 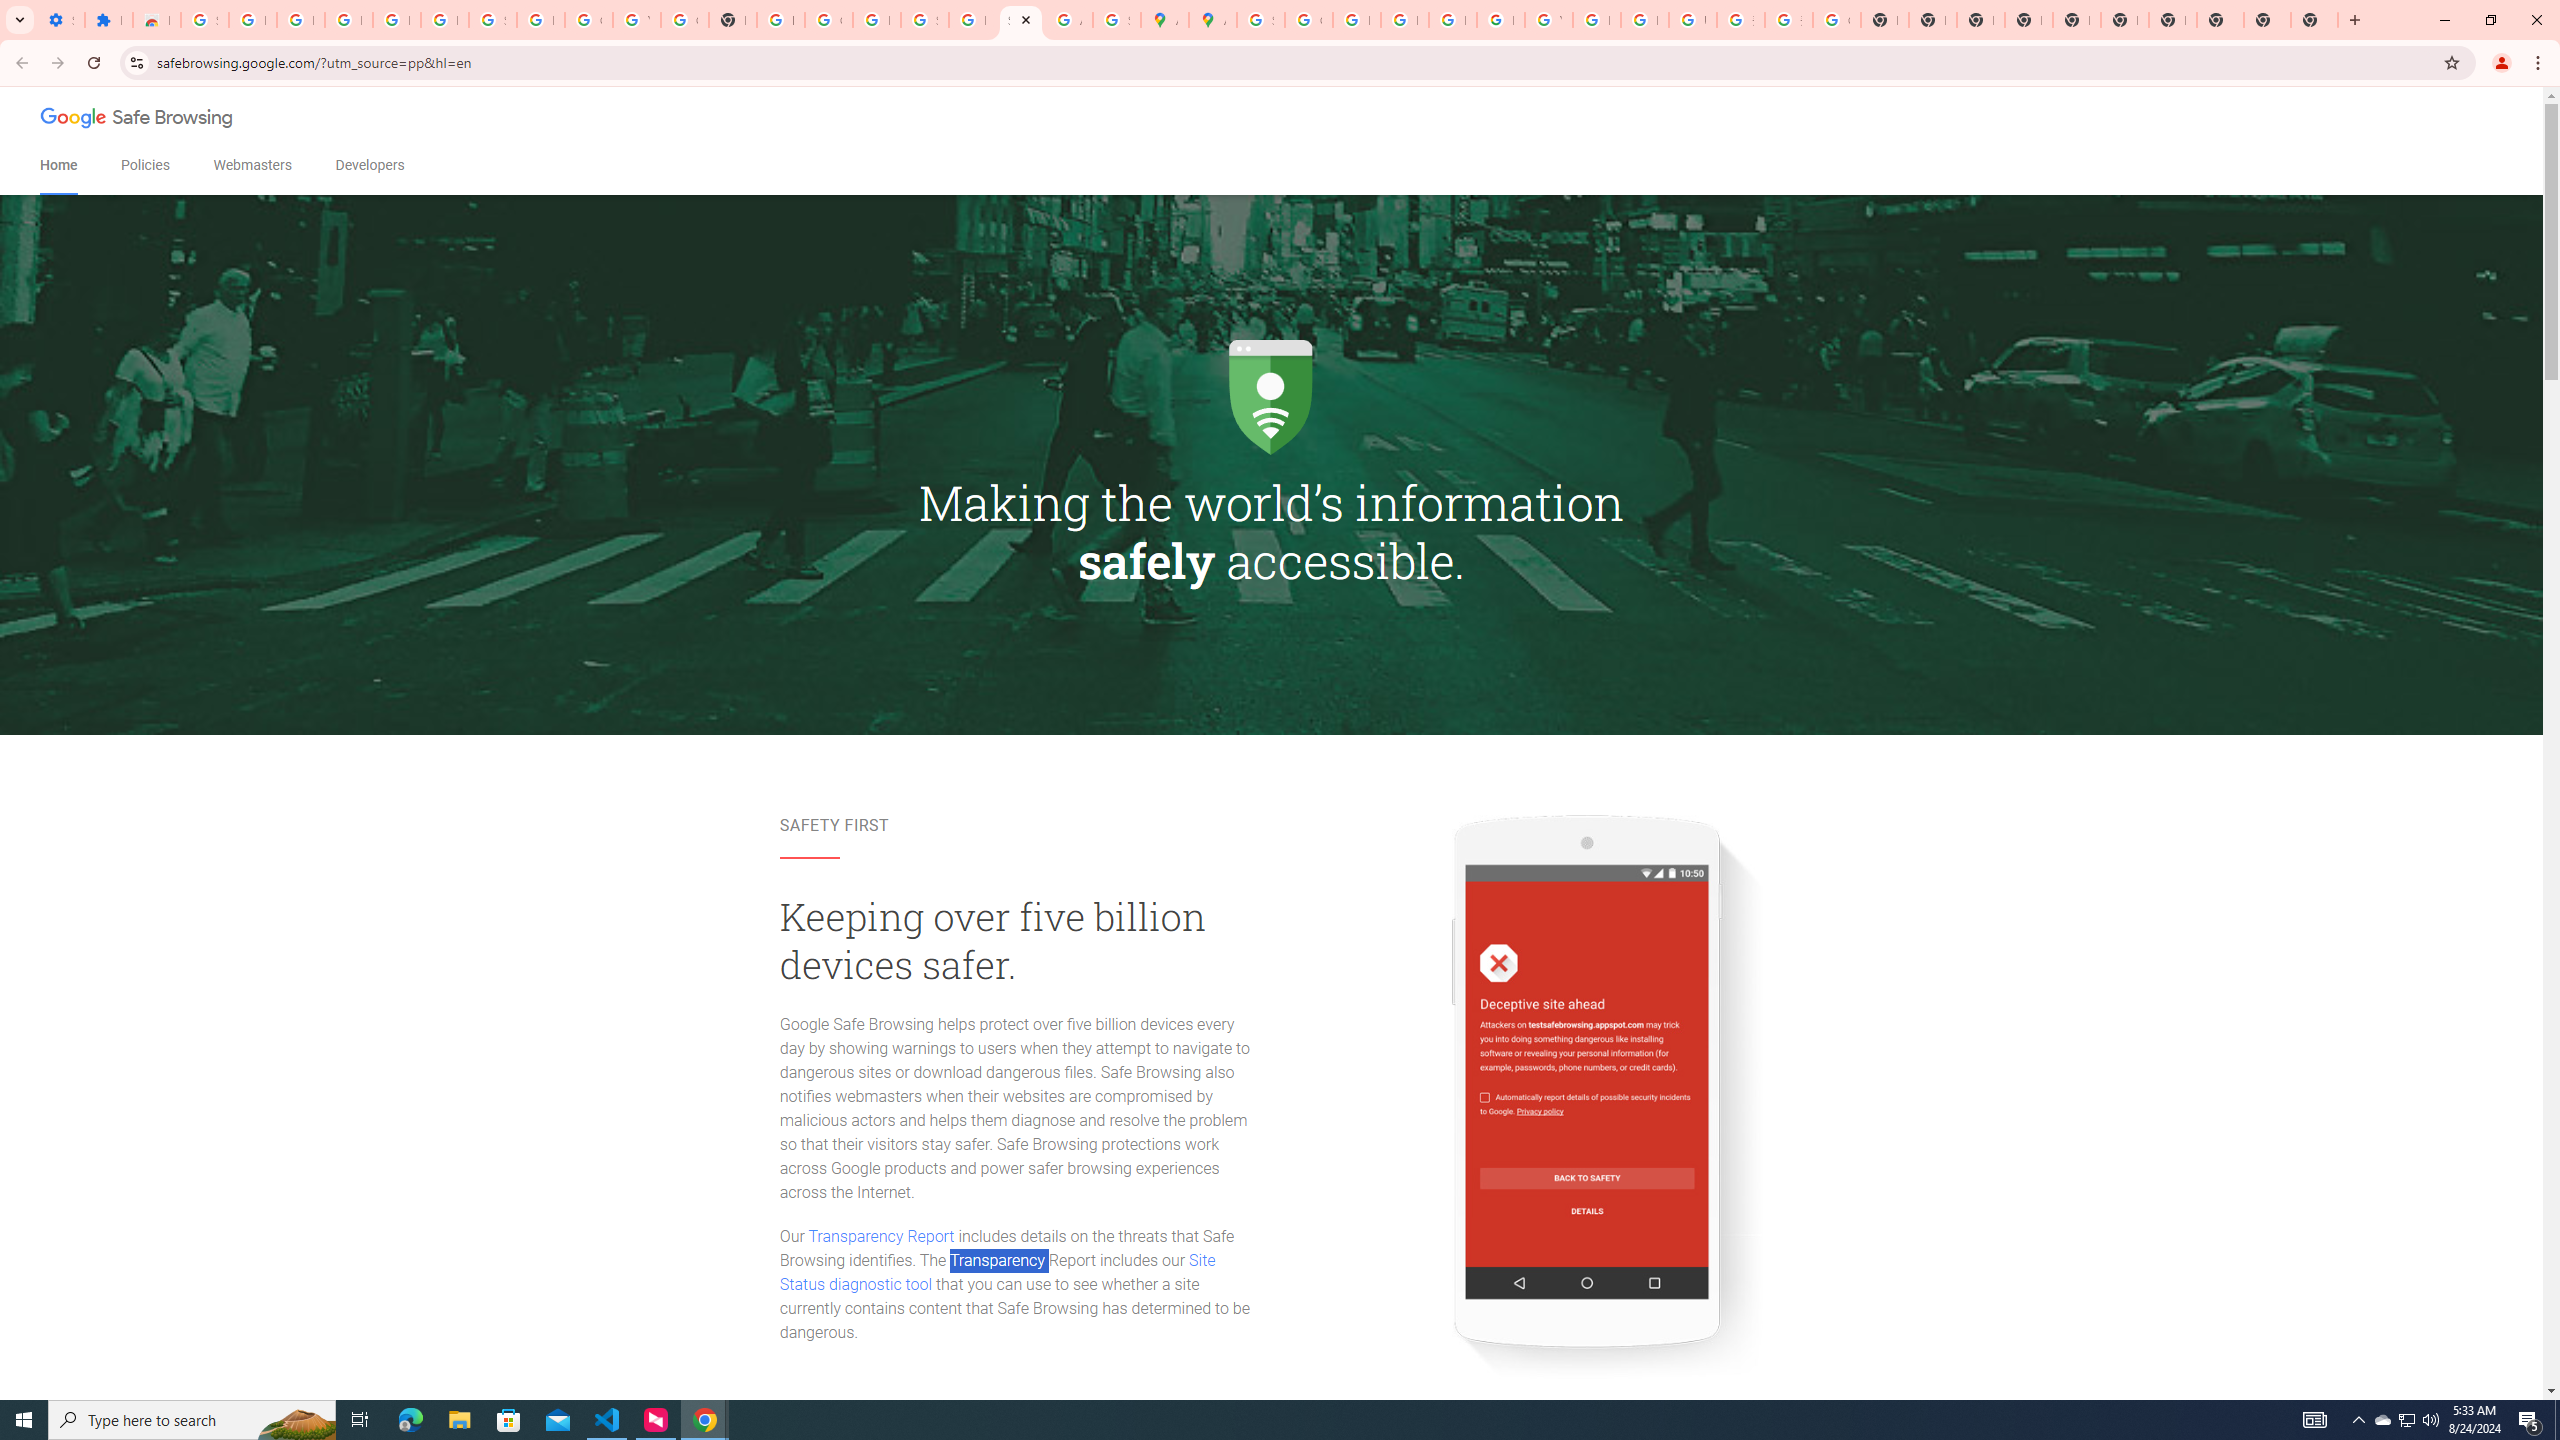 I want to click on Policies, so click(x=144, y=166).